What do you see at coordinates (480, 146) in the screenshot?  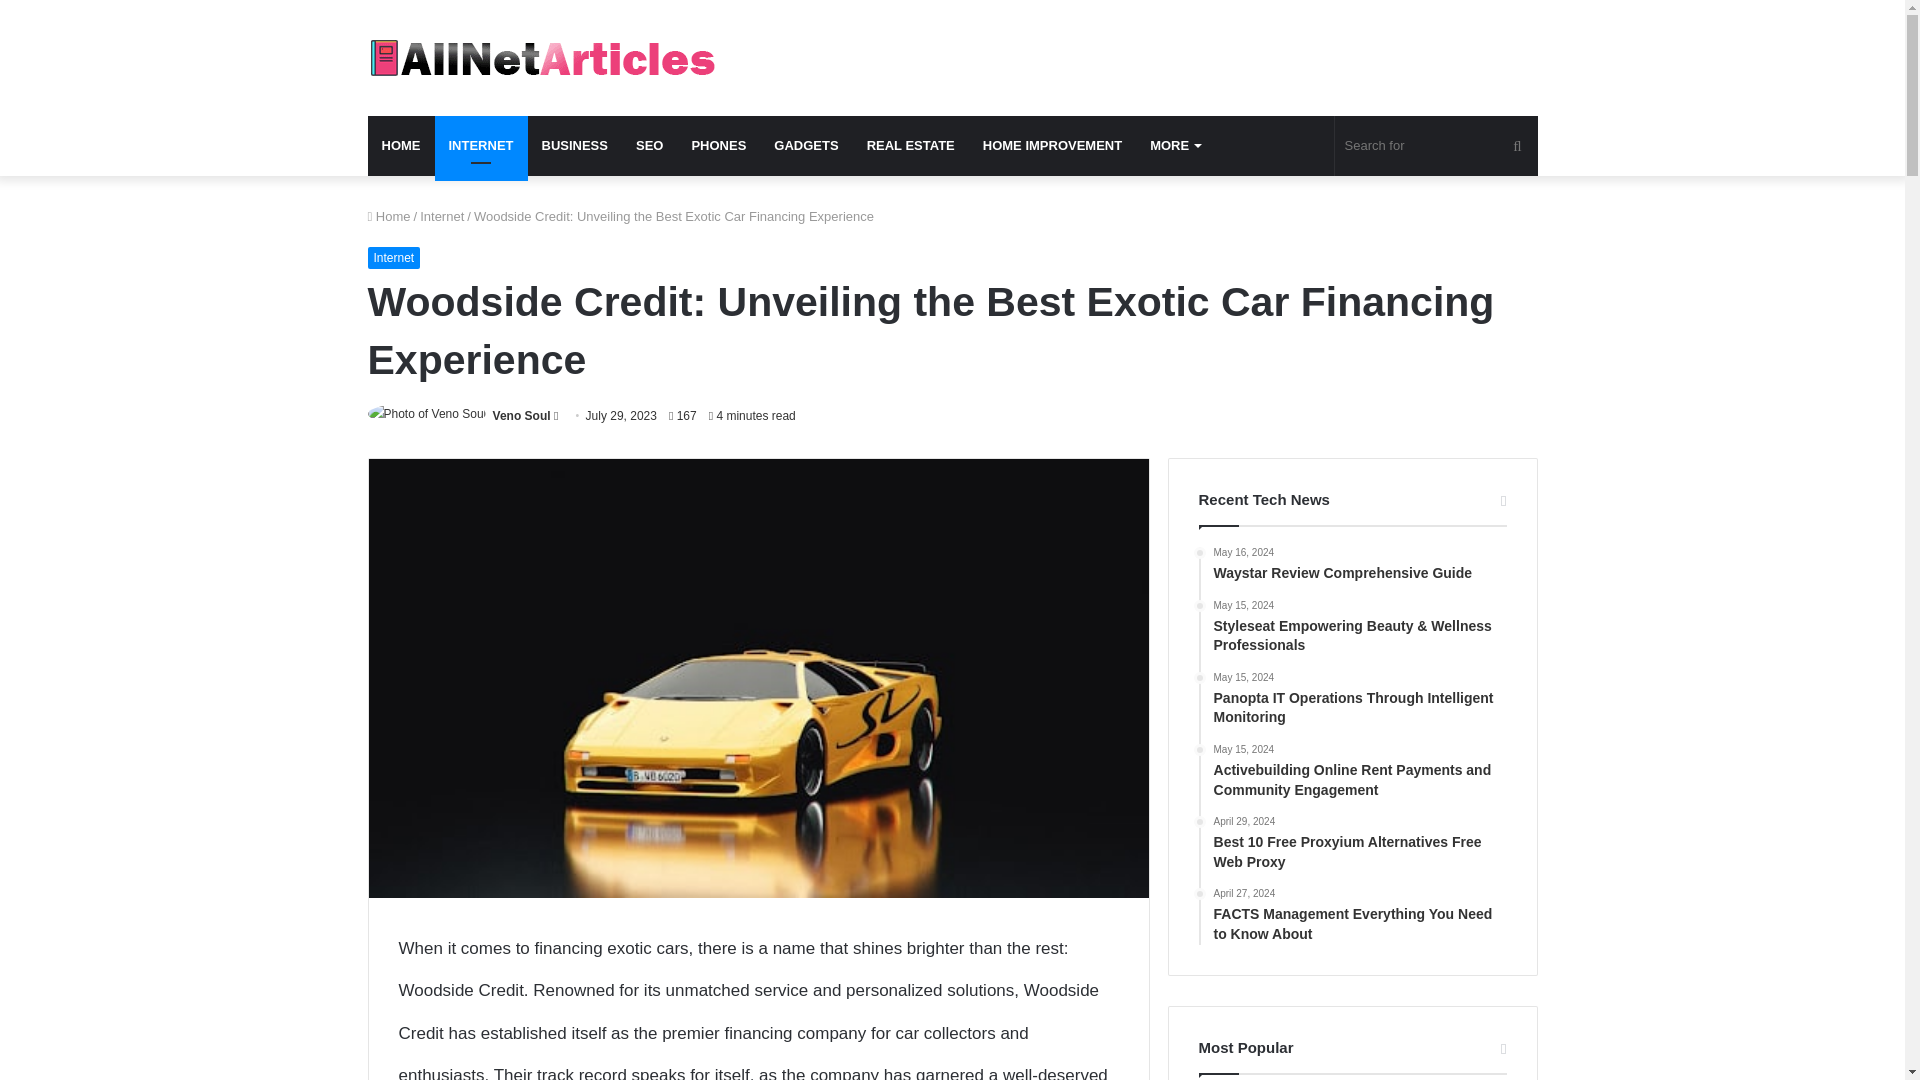 I see `INTERNET` at bounding box center [480, 146].